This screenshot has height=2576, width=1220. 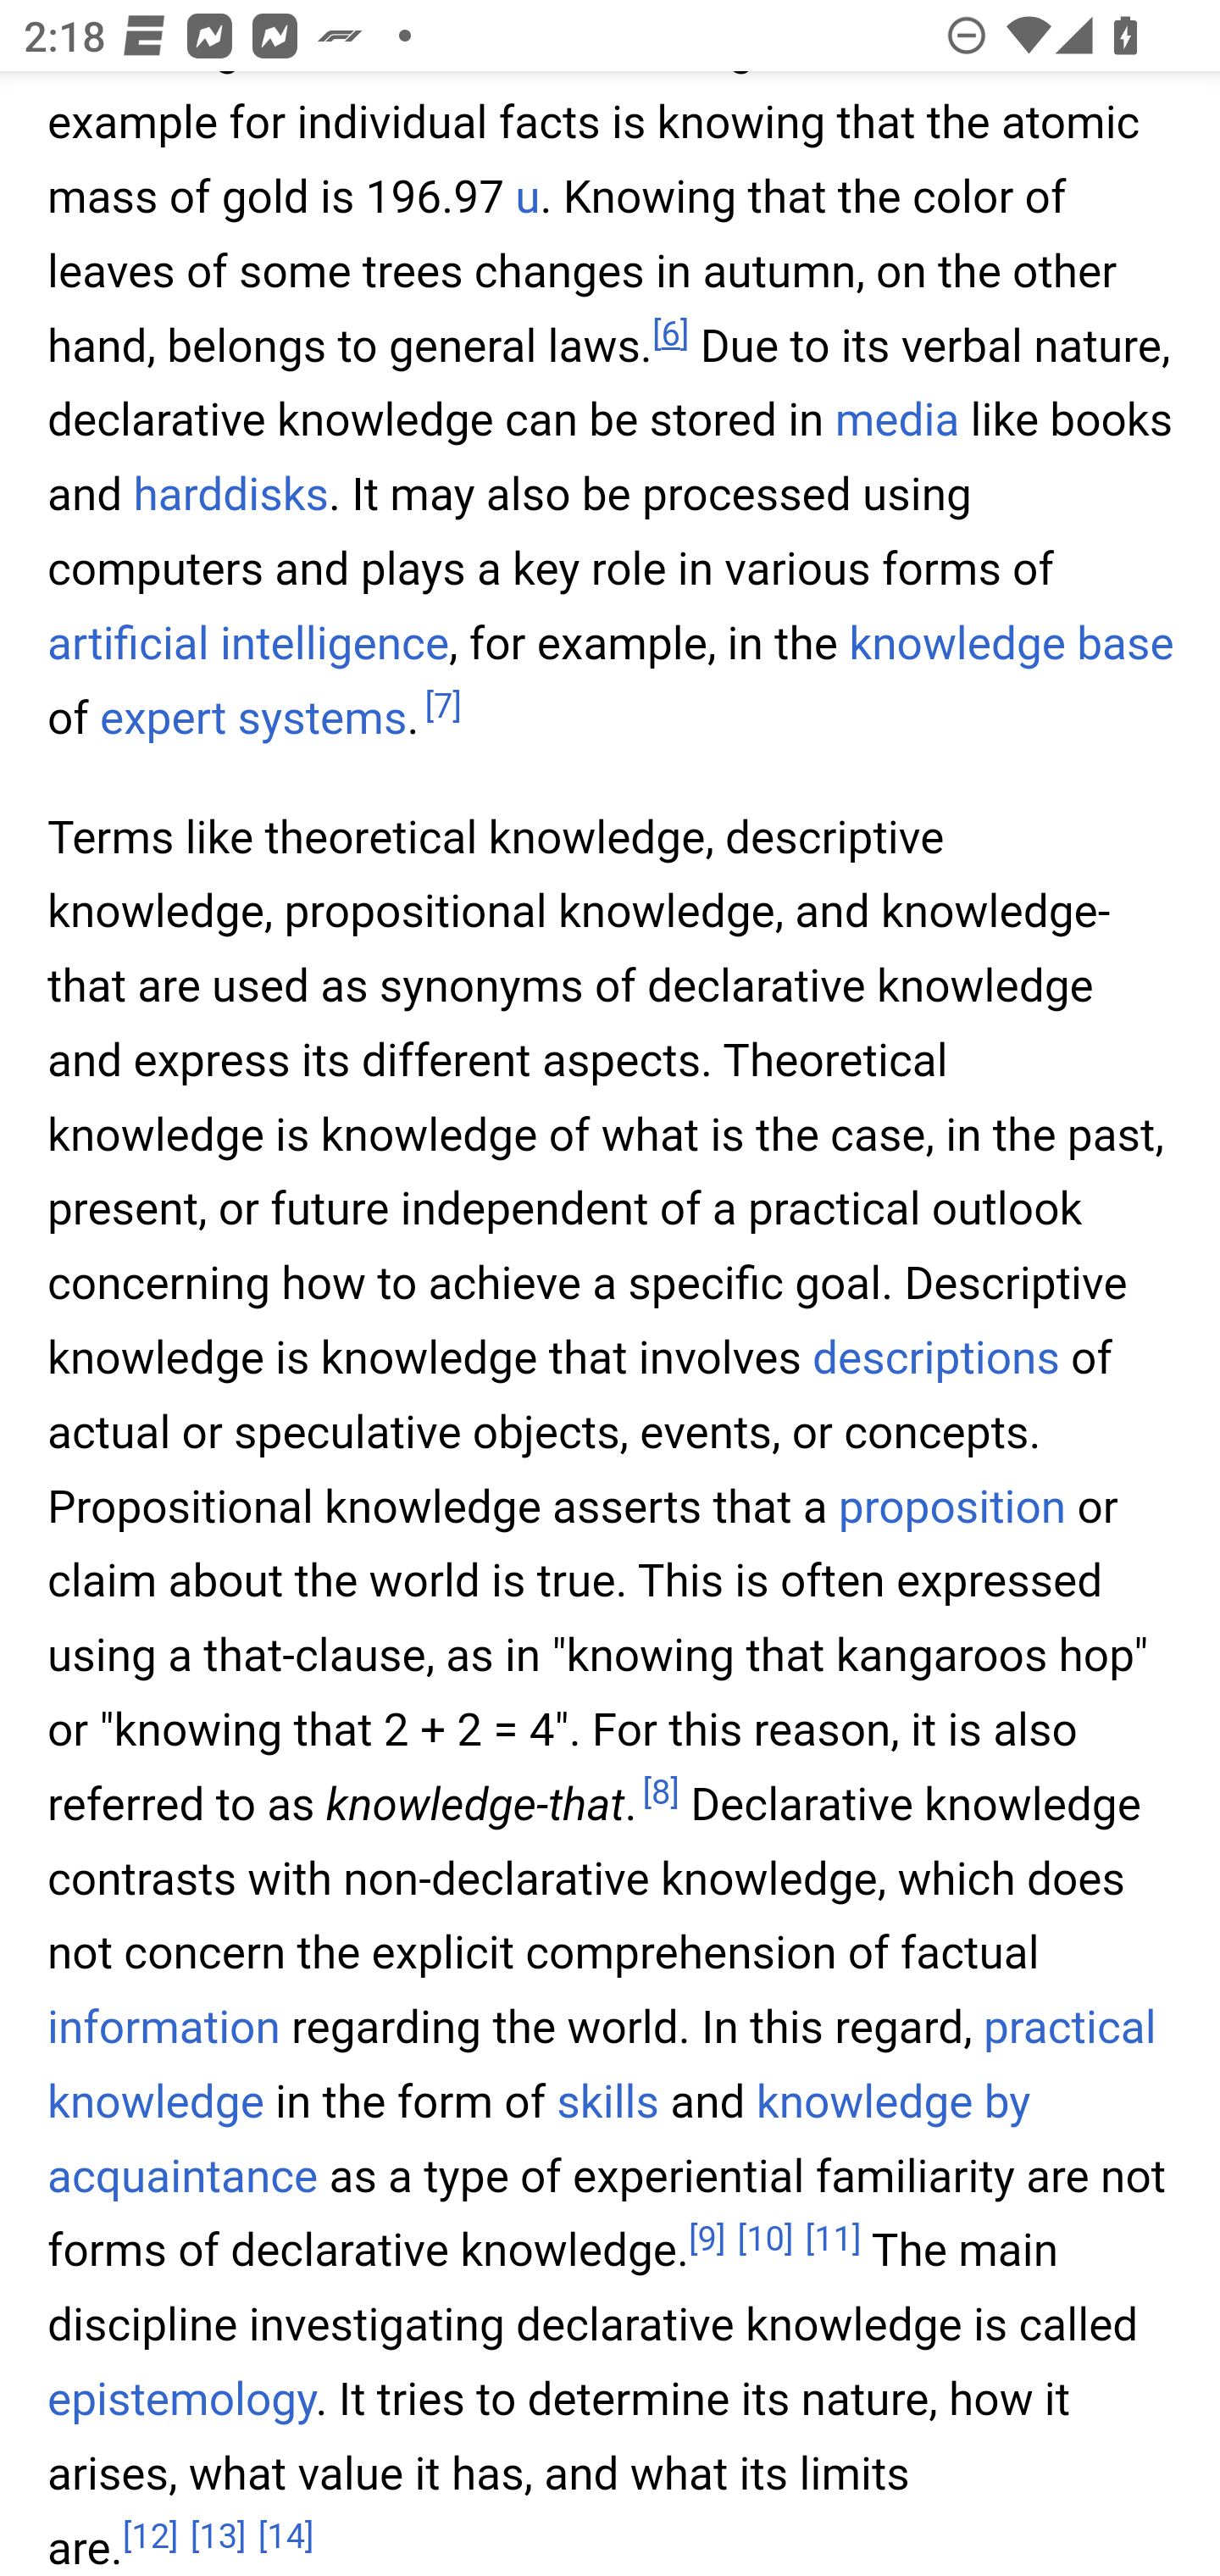 What do you see at coordinates (249, 644) in the screenshot?
I see `artificial intelligence` at bounding box center [249, 644].